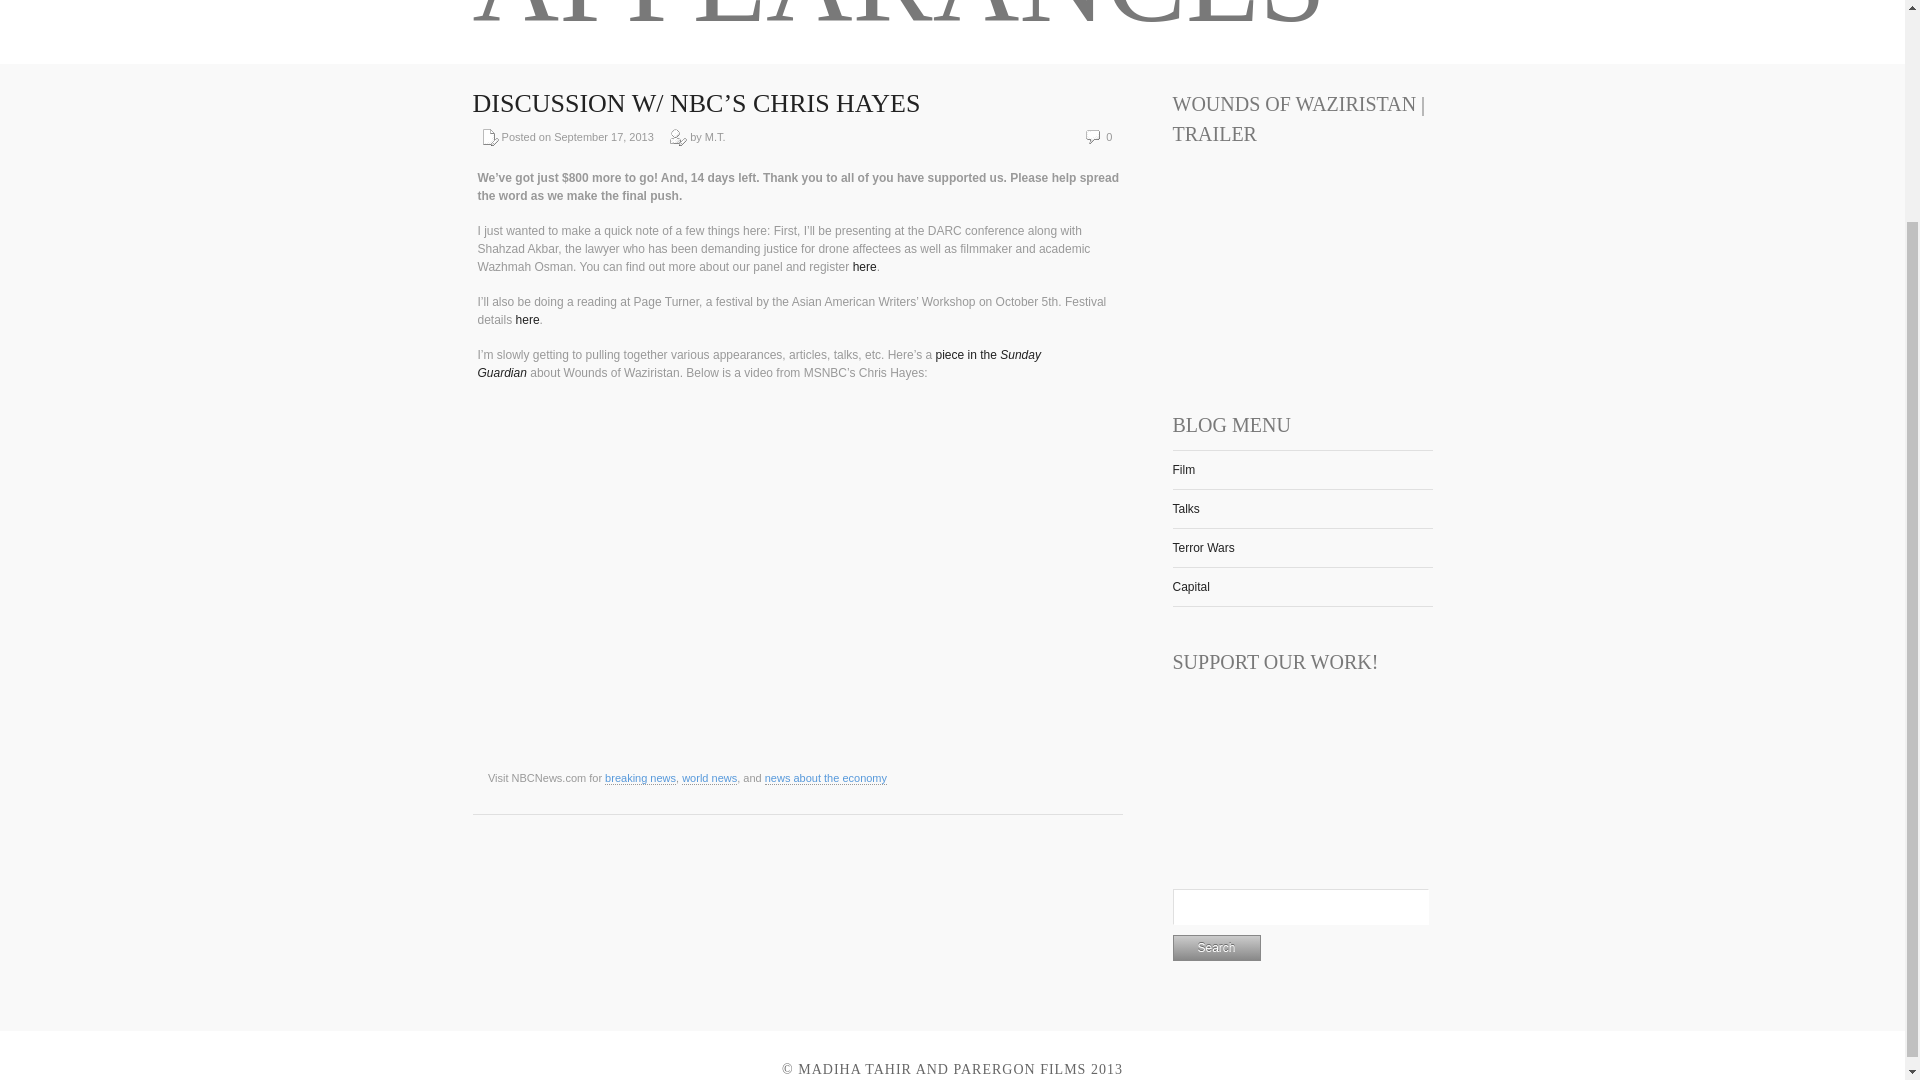 This screenshot has width=1920, height=1080. What do you see at coordinates (1215, 948) in the screenshot?
I see `Search` at bounding box center [1215, 948].